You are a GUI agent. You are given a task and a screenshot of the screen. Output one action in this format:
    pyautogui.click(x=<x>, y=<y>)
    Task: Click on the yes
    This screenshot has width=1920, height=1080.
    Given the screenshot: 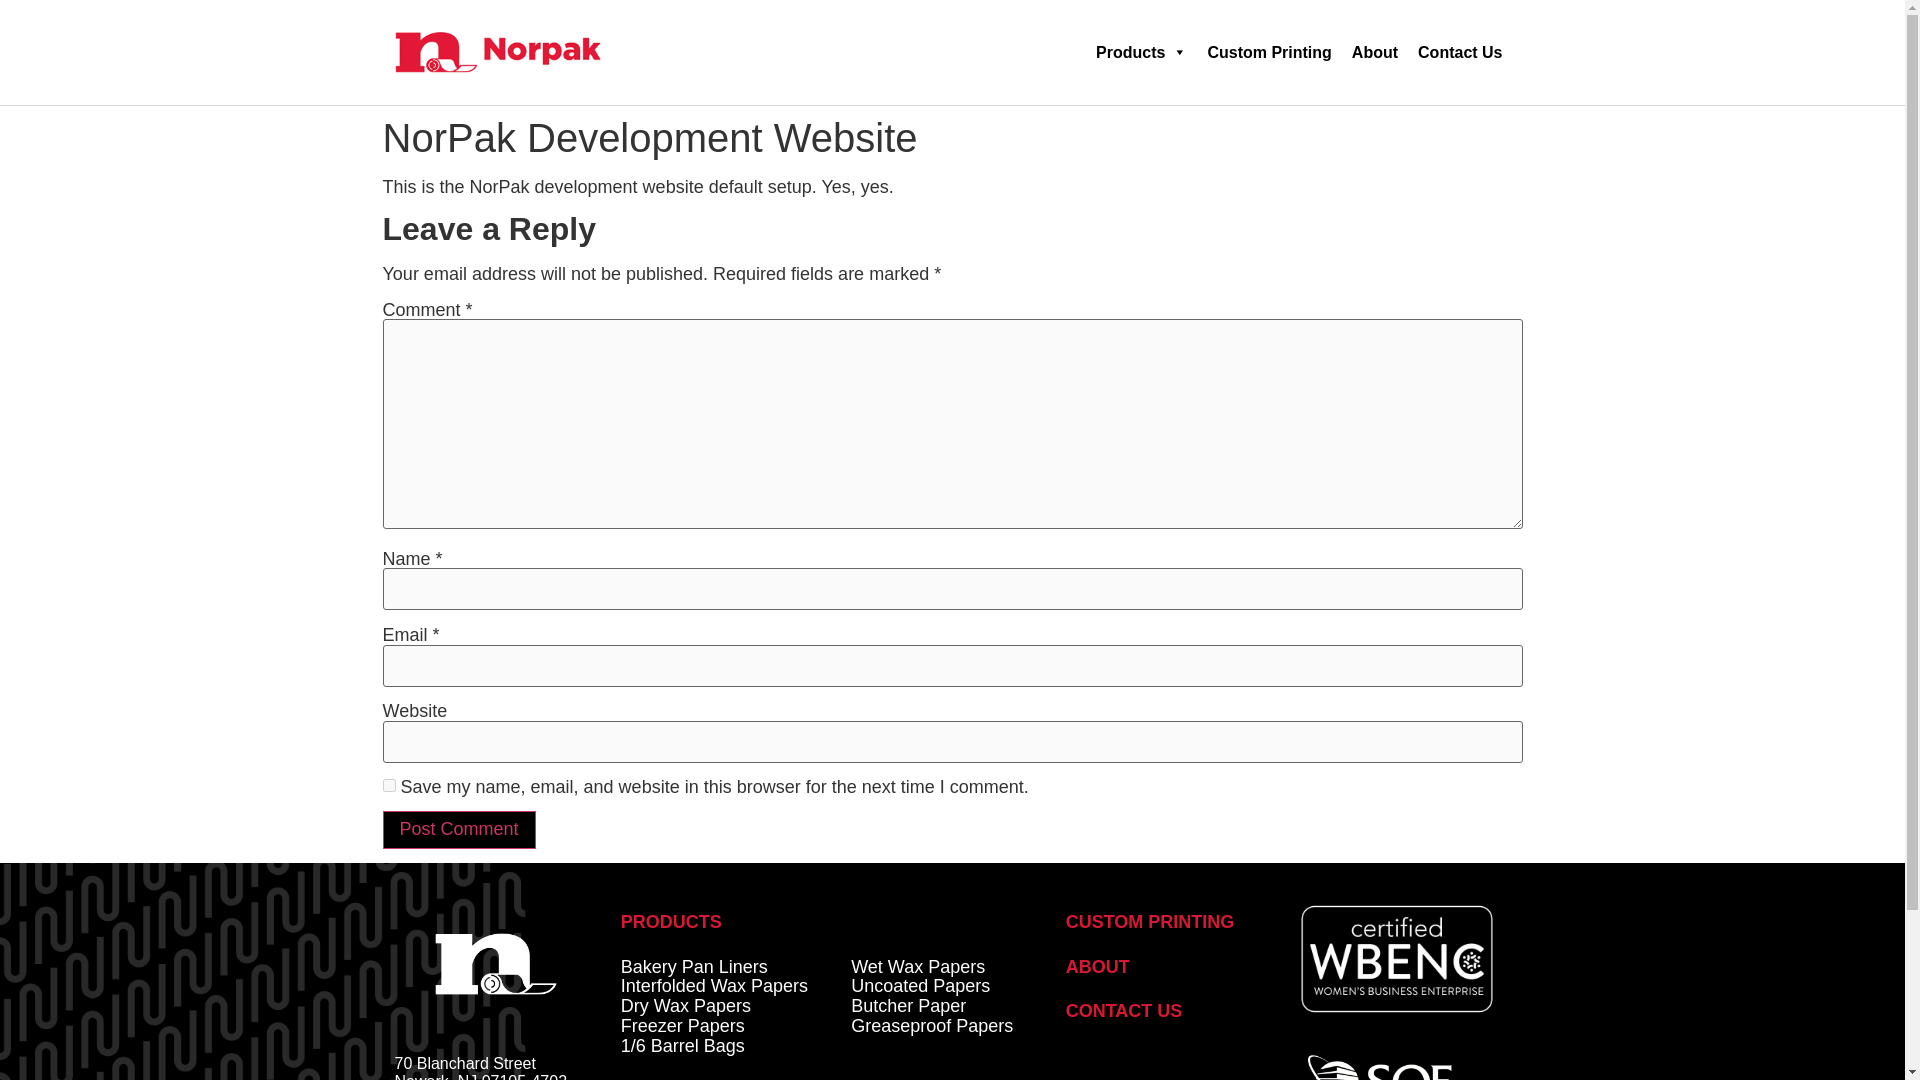 What is the action you would take?
    pyautogui.click(x=388, y=784)
    